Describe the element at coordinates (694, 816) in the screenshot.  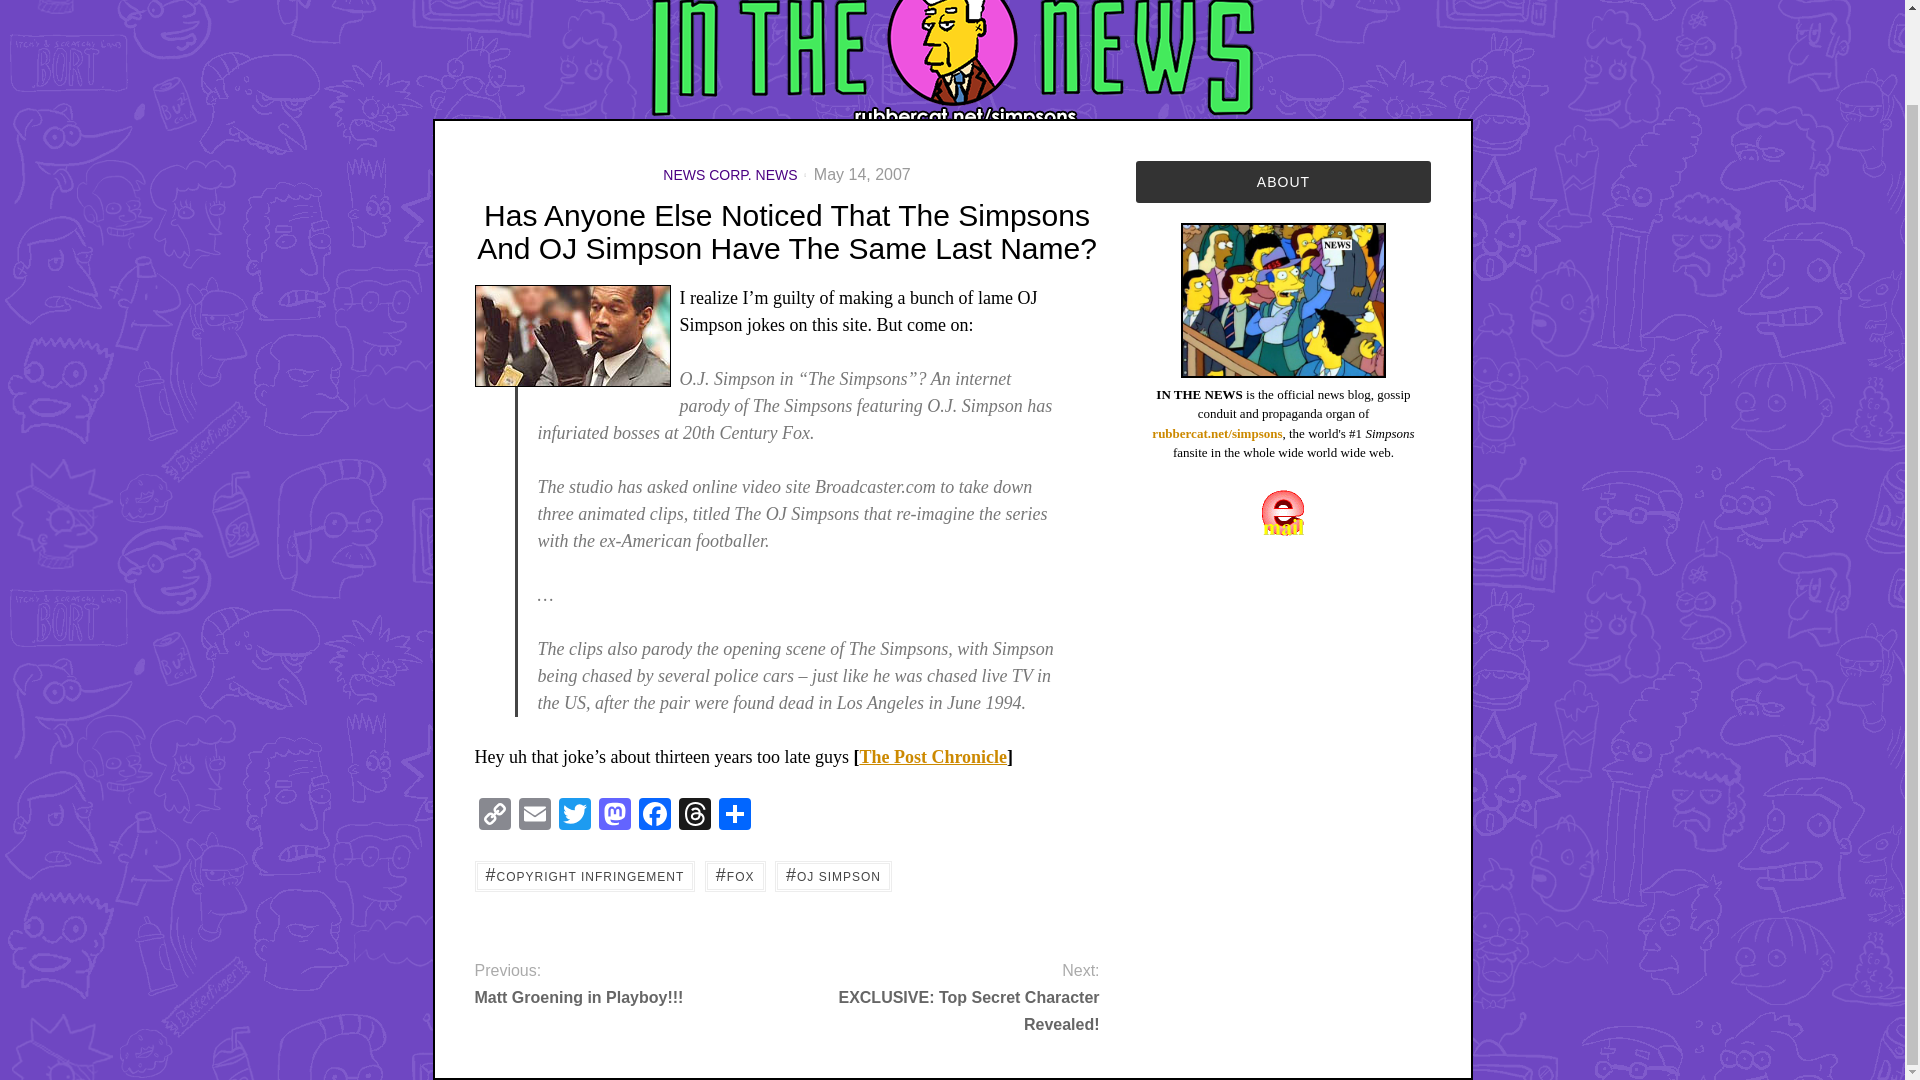
I see `Threads` at that location.